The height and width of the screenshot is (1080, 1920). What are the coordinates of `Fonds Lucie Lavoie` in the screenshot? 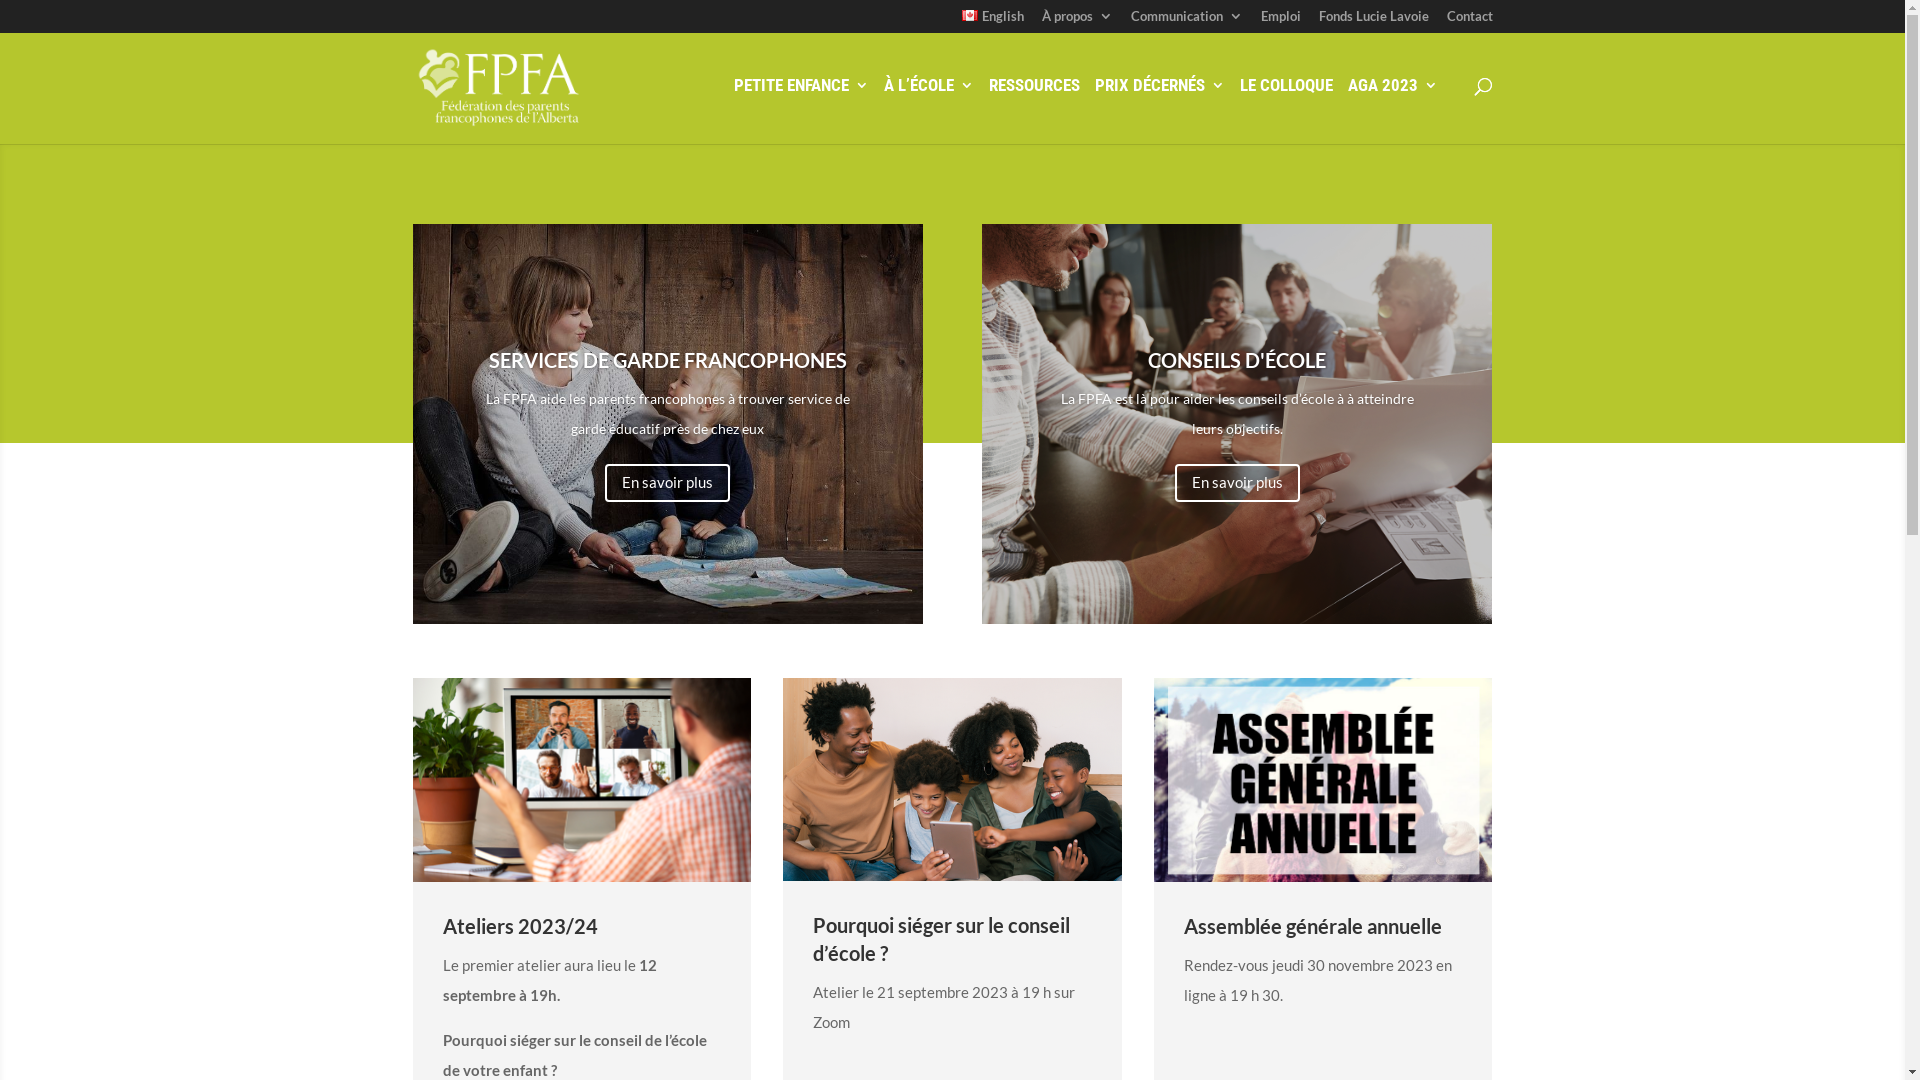 It's located at (1373, 22).